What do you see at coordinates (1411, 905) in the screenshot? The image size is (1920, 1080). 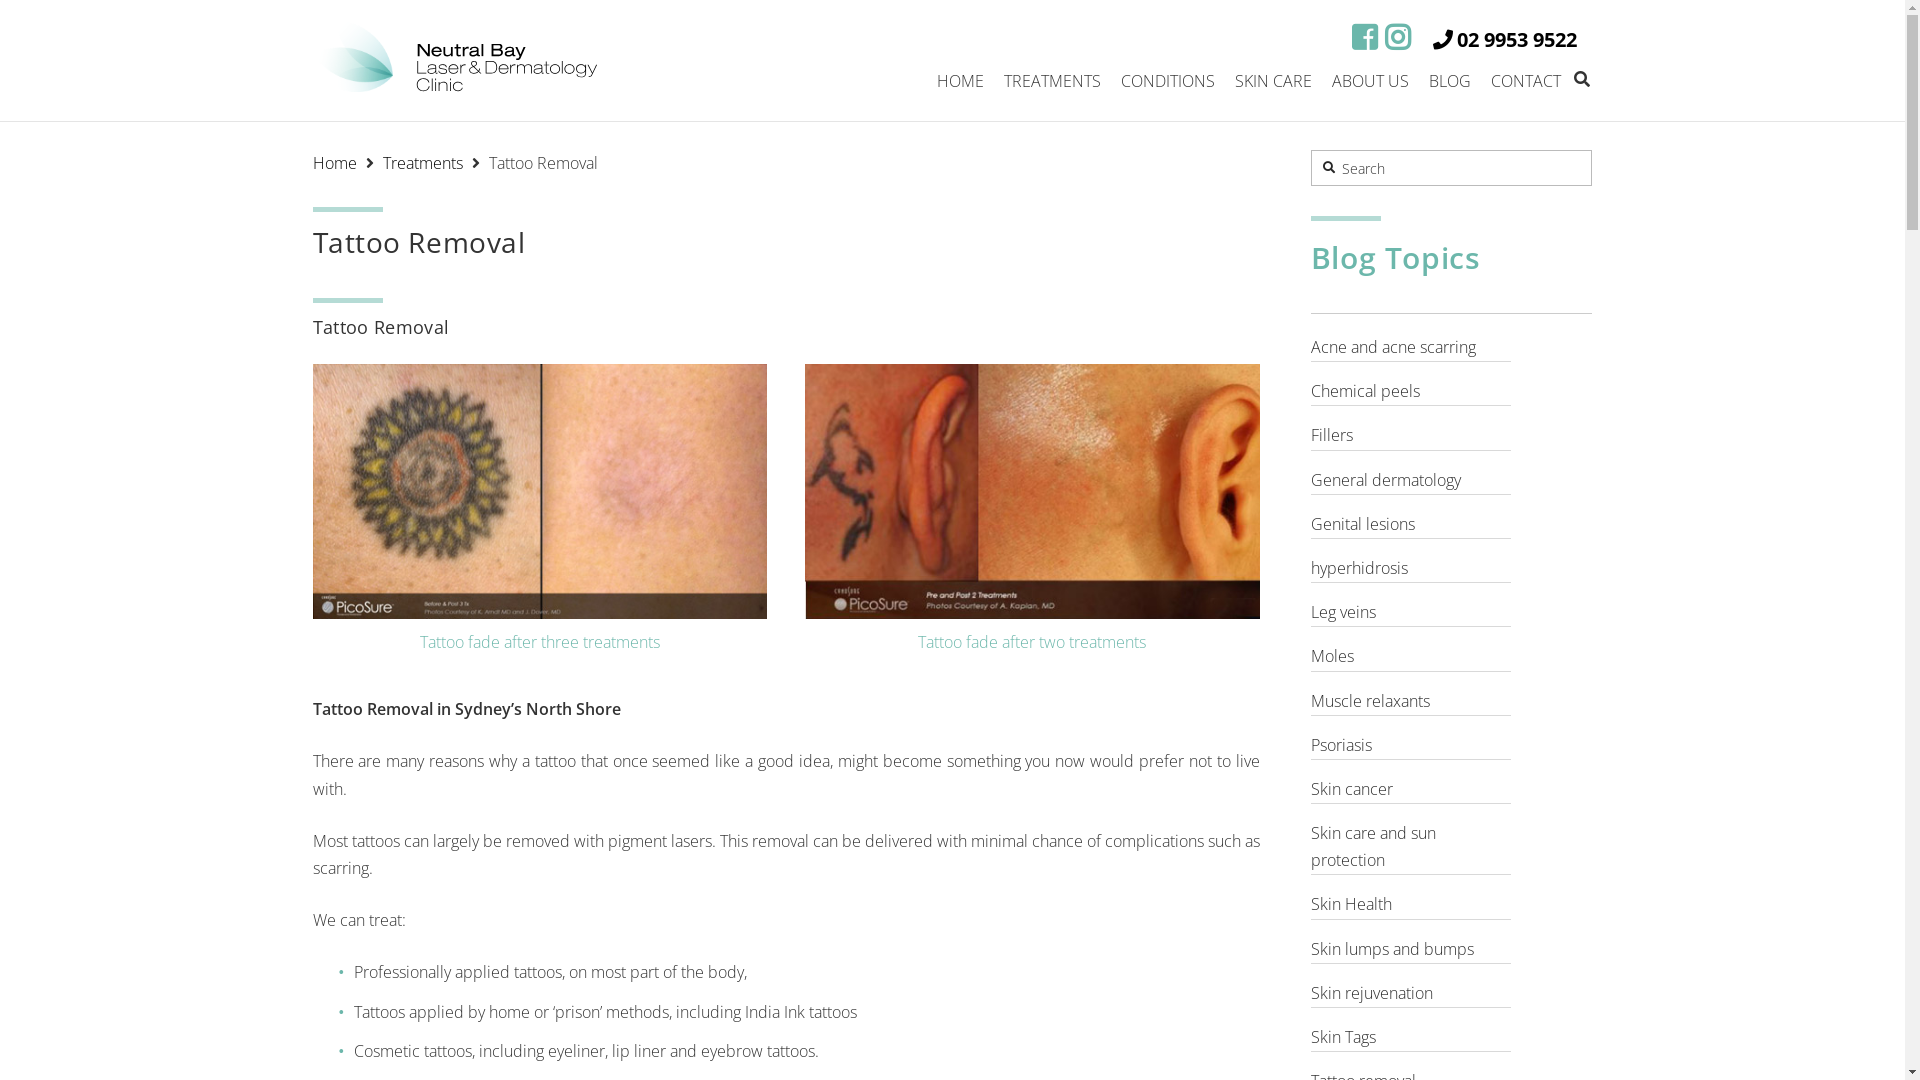 I see `Skin Health` at bounding box center [1411, 905].